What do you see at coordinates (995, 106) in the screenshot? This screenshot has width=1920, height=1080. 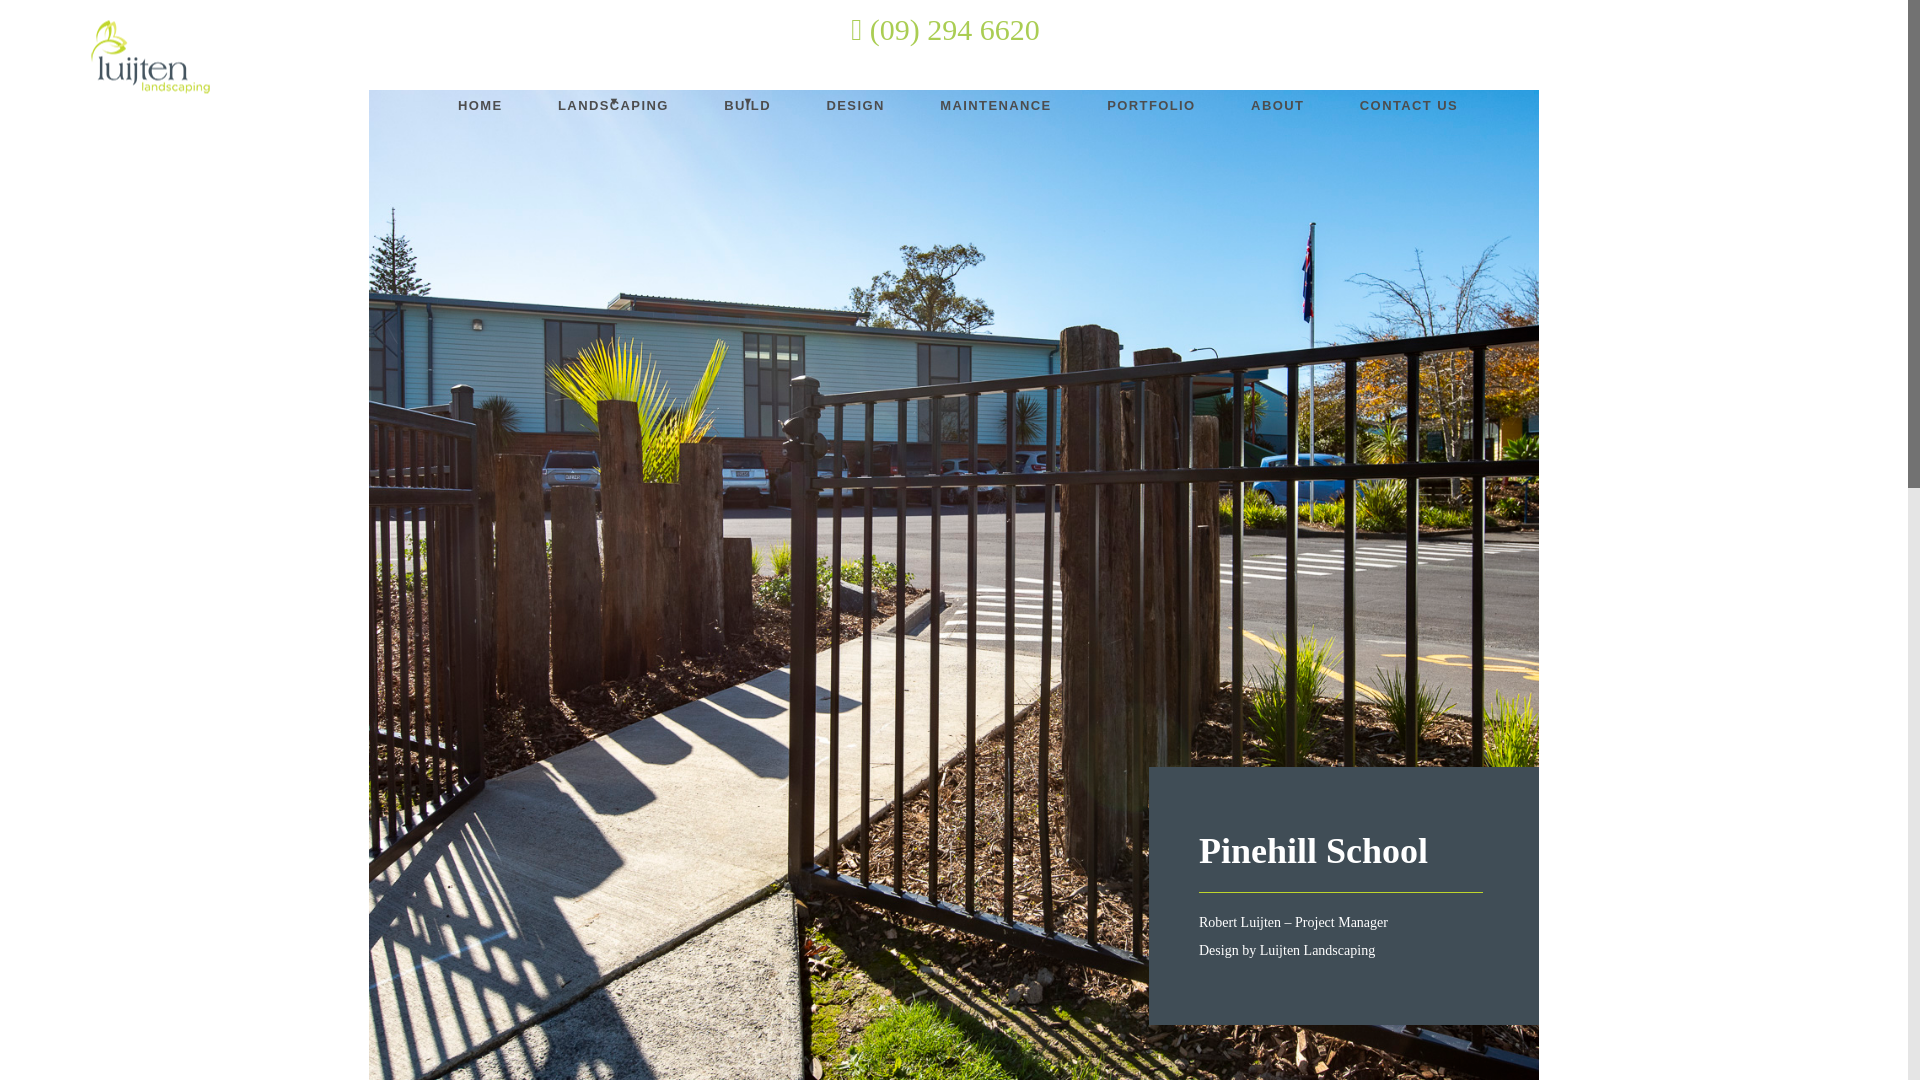 I see `MAINTENANCE` at bounding box center [995, 106].